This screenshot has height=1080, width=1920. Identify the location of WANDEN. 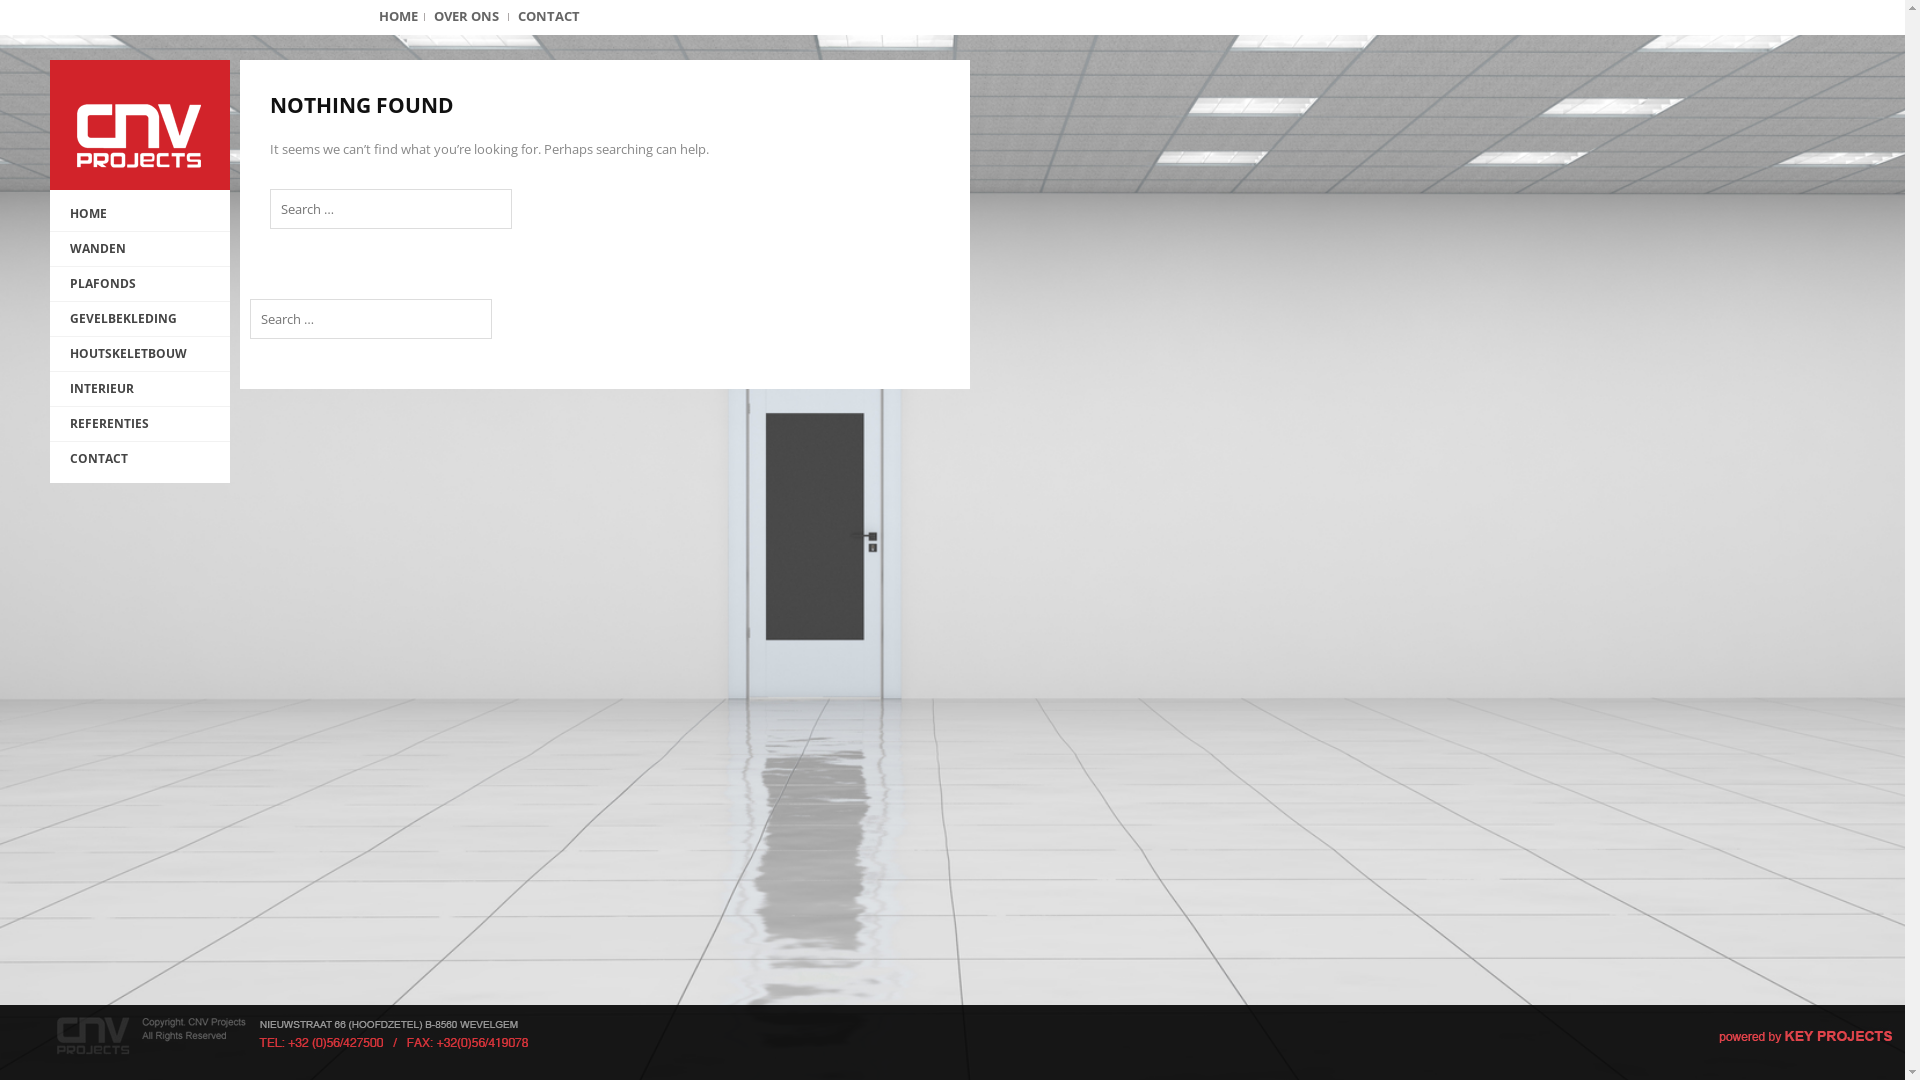
(140, 249).